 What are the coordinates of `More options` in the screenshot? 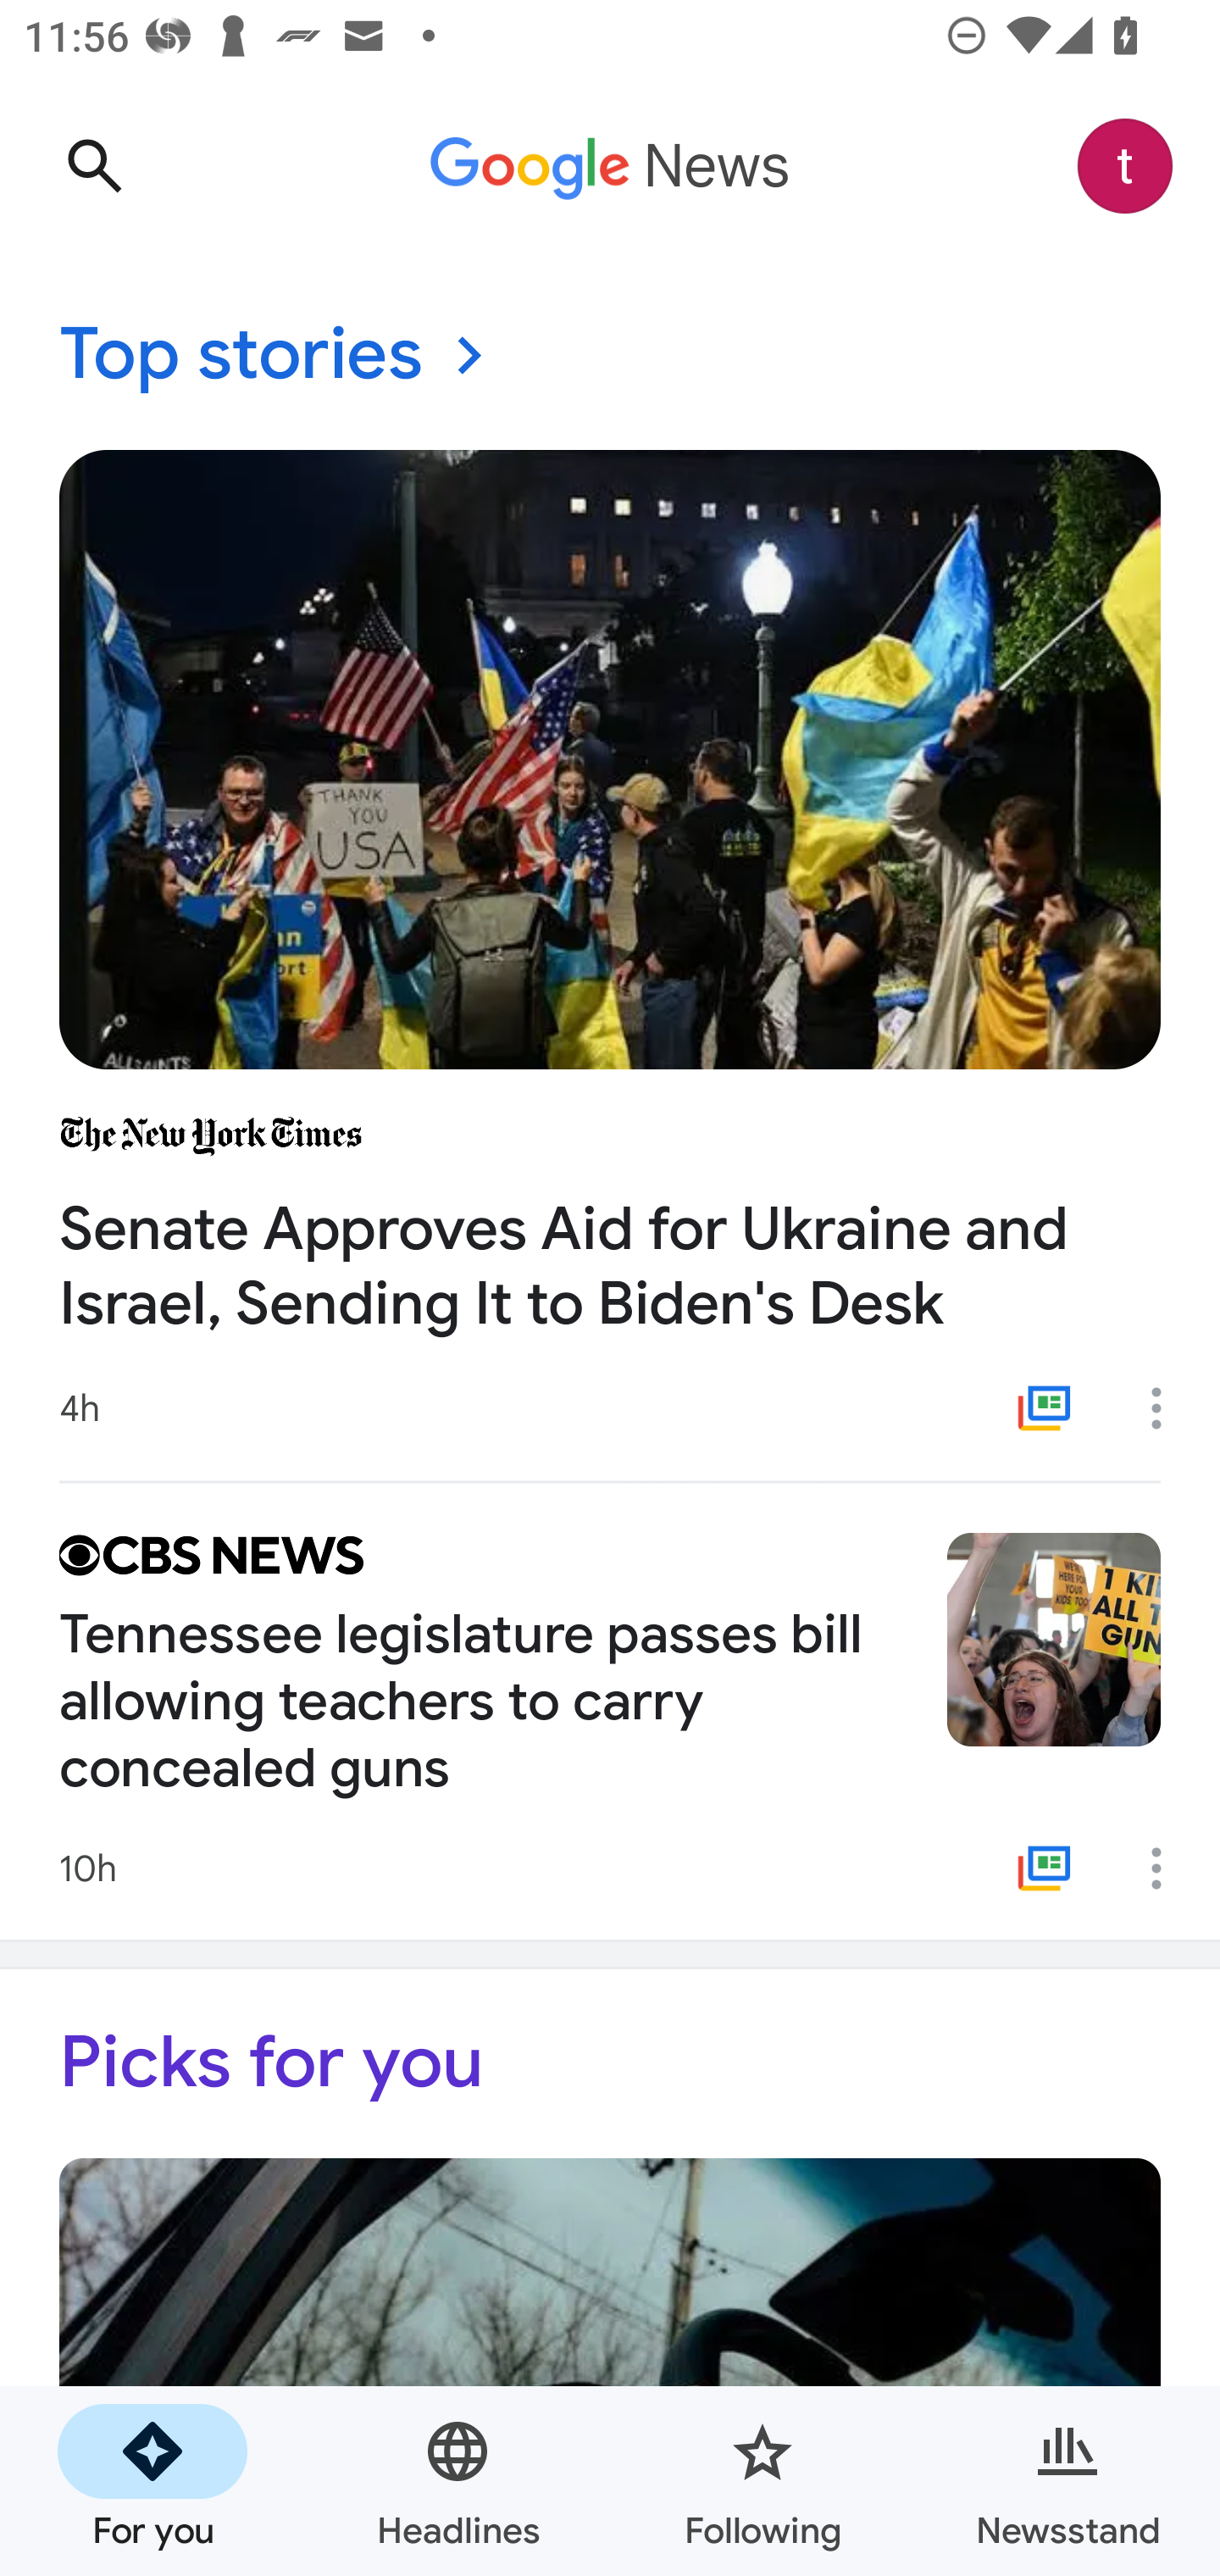 It's located at (1167, 1407).